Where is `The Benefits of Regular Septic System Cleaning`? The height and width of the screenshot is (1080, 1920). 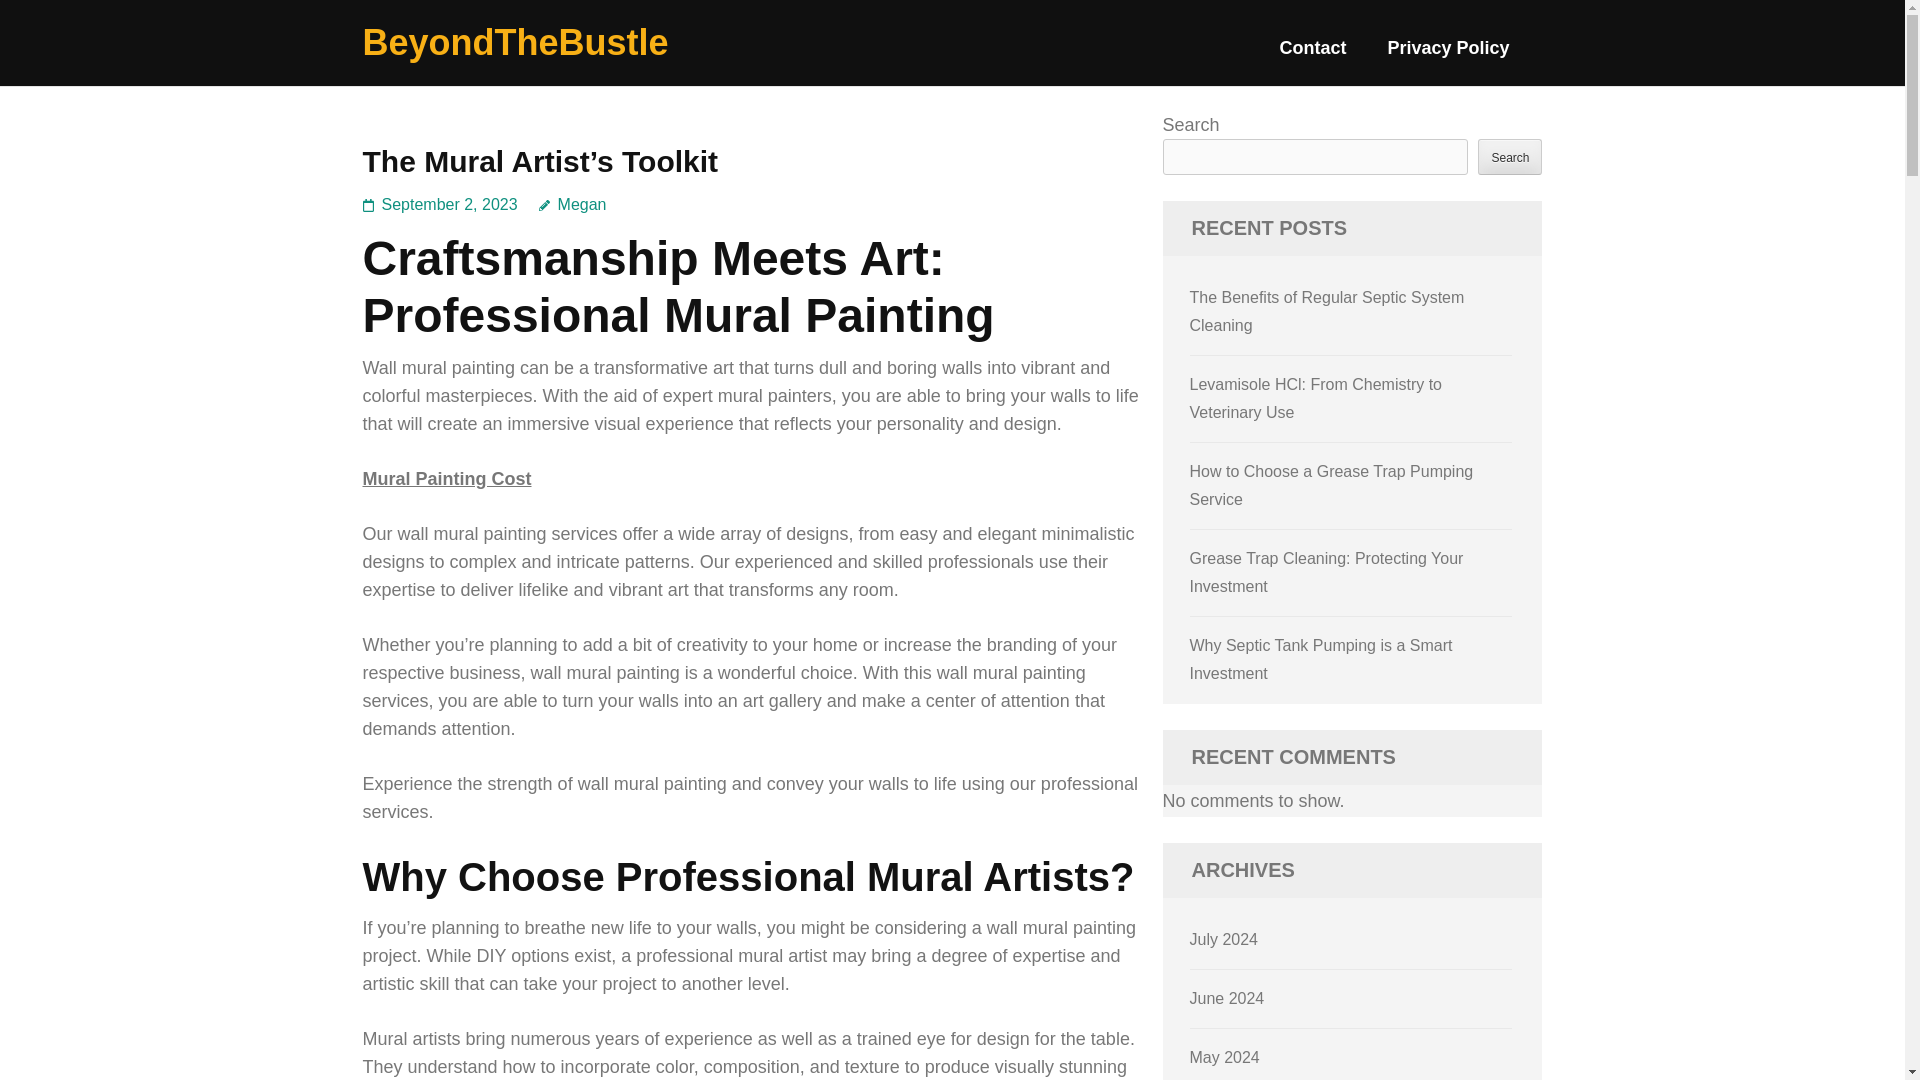 The Benefits of Regular Septic System Cleaning is located at coordinates (1327, 311).